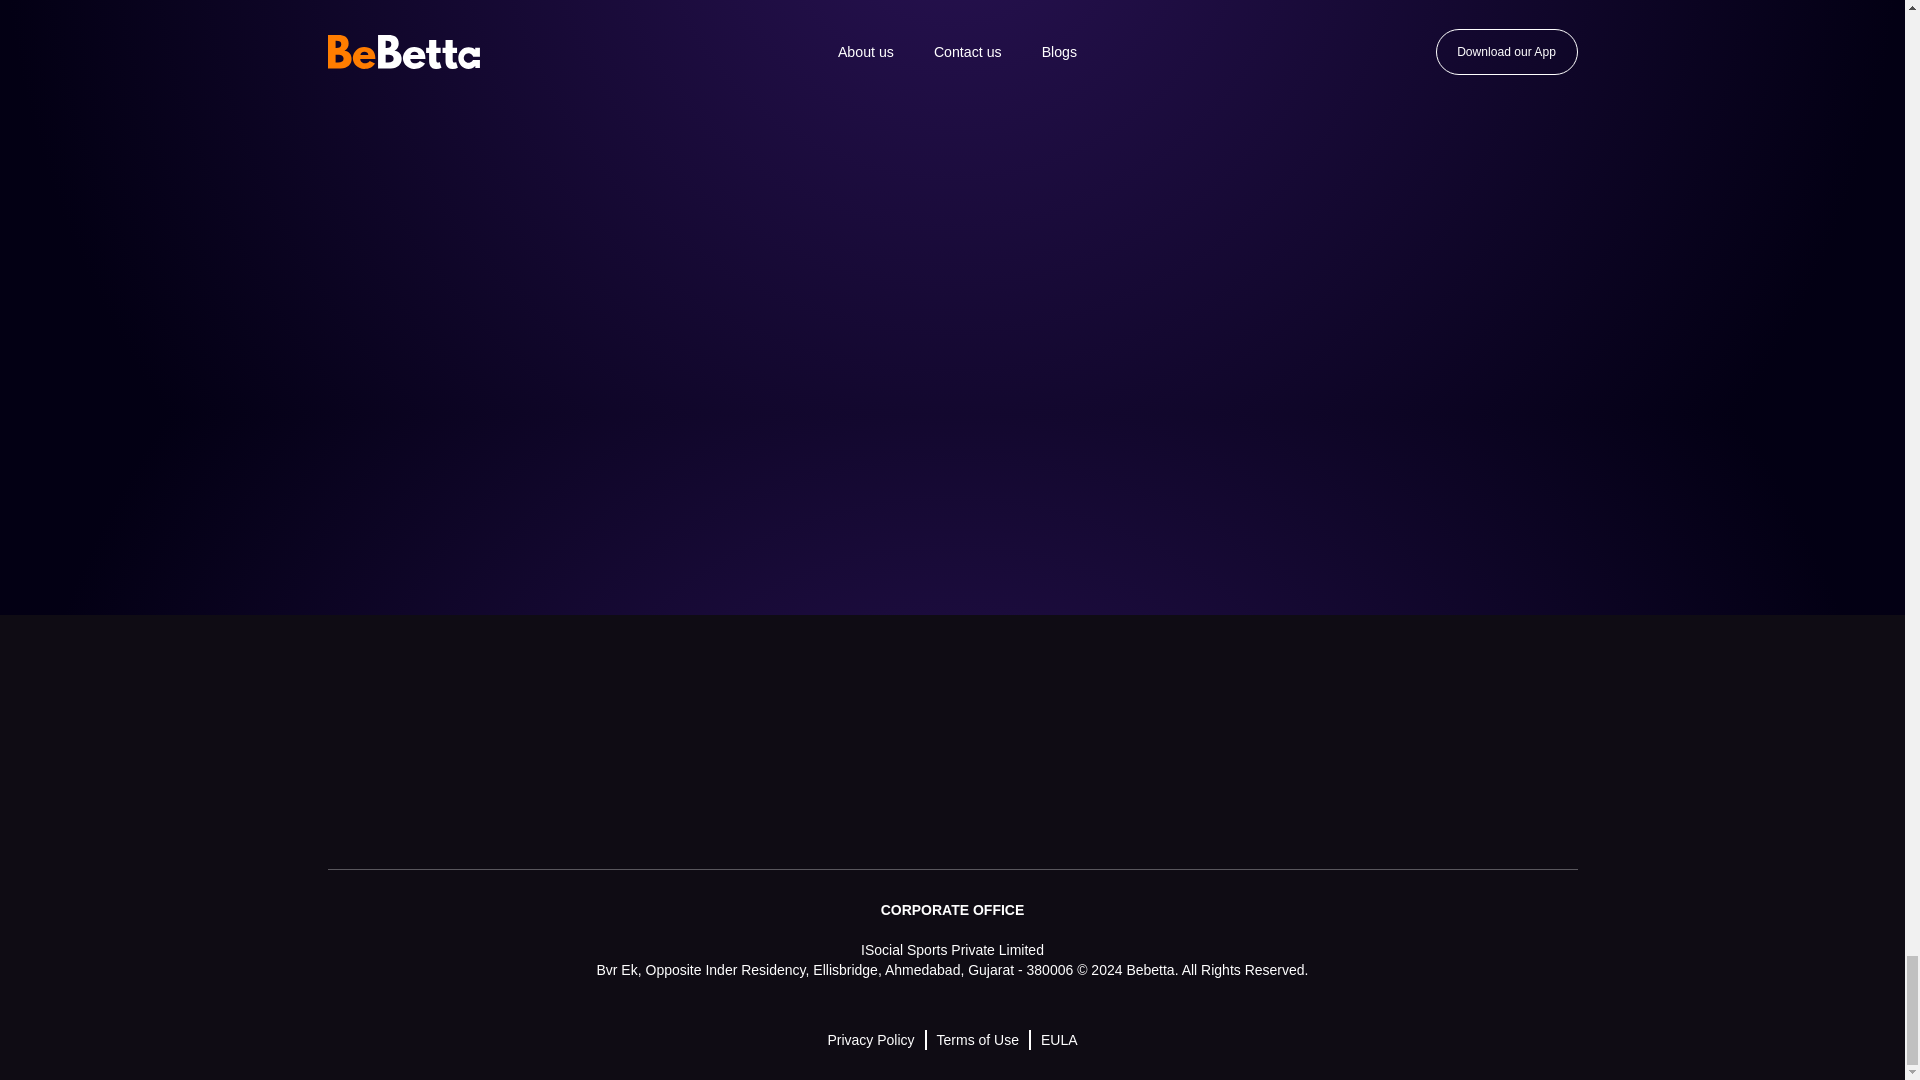  What do you see at coordinates (1058, 1040) in the screenshot?
I see `EULA` at bounding box center [1058, 1040].